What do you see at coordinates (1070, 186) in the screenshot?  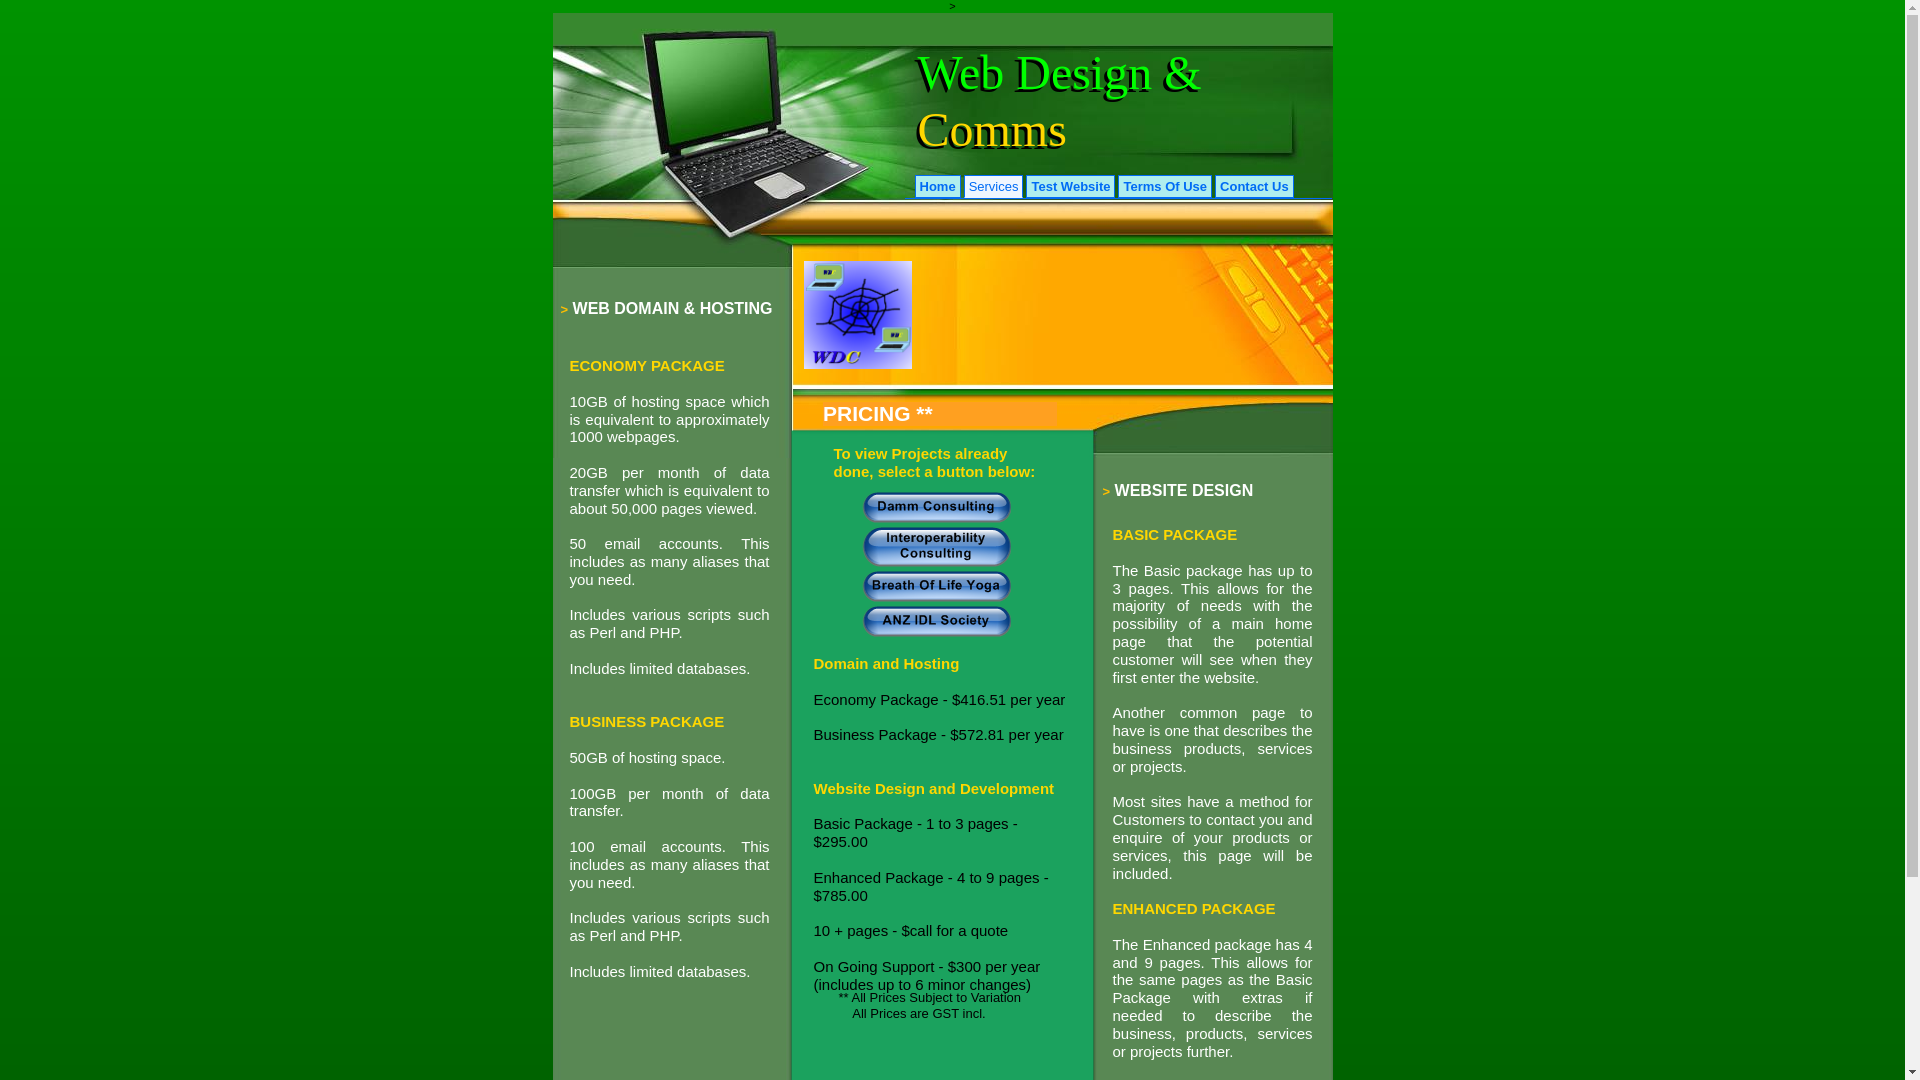 I see `Test Website` at bounding box center [1070, 186].